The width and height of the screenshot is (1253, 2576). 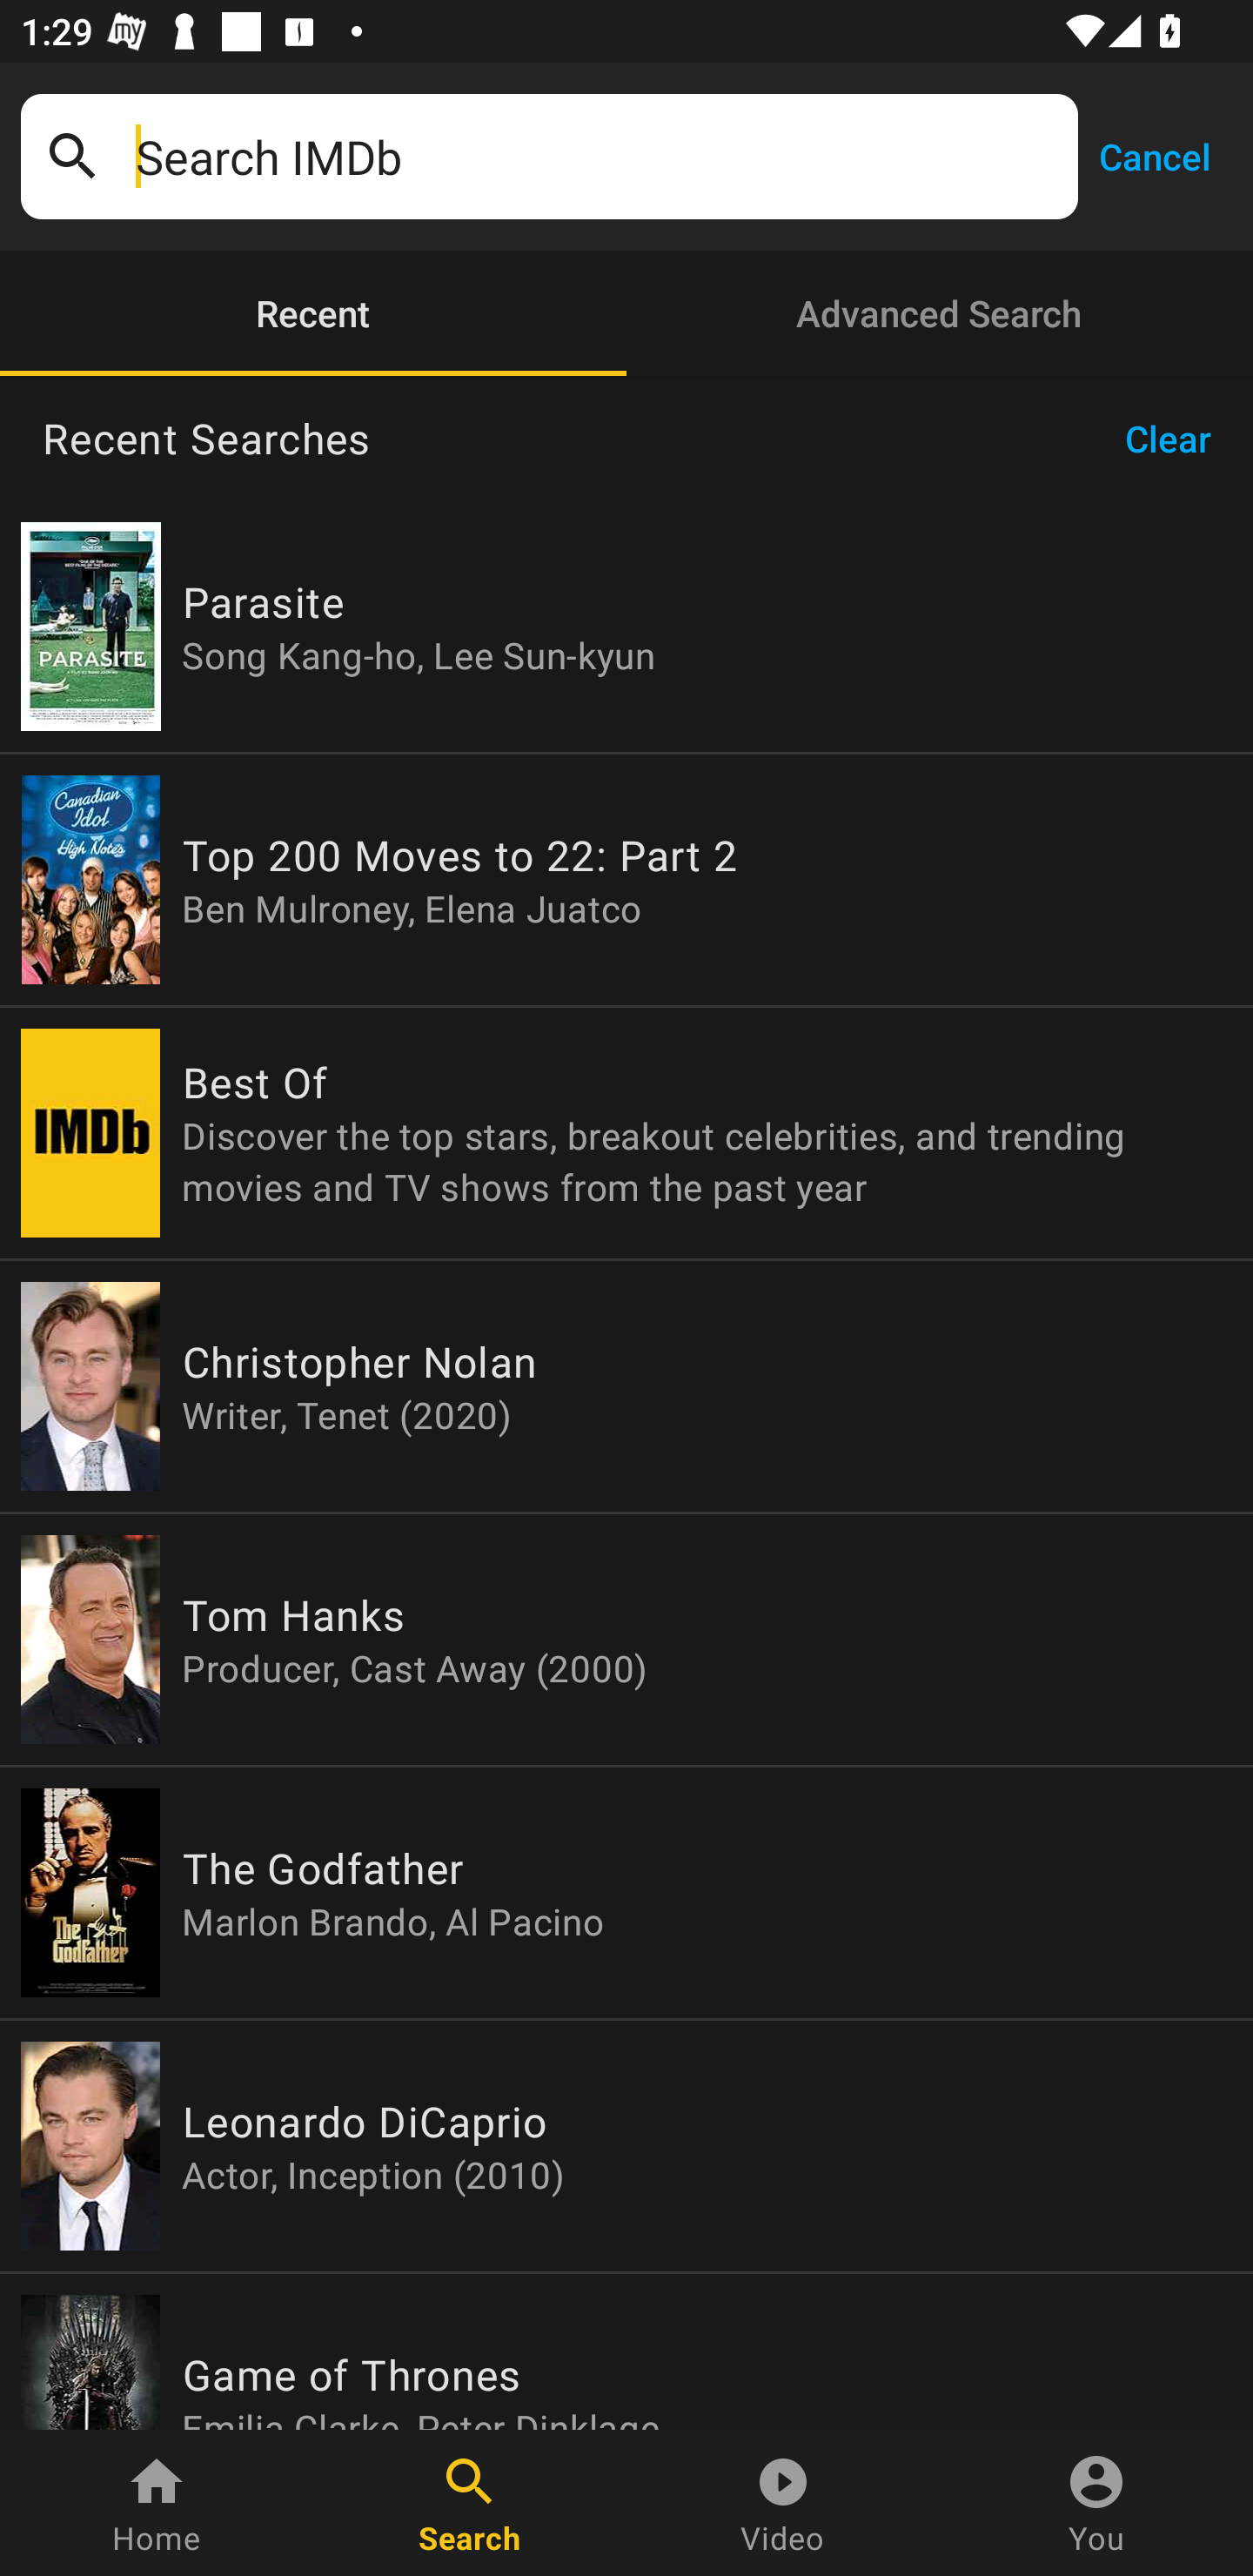 I want to click on Leonardo DiCaprio Actor, Inception (2010), so click(x=626, y=2145).